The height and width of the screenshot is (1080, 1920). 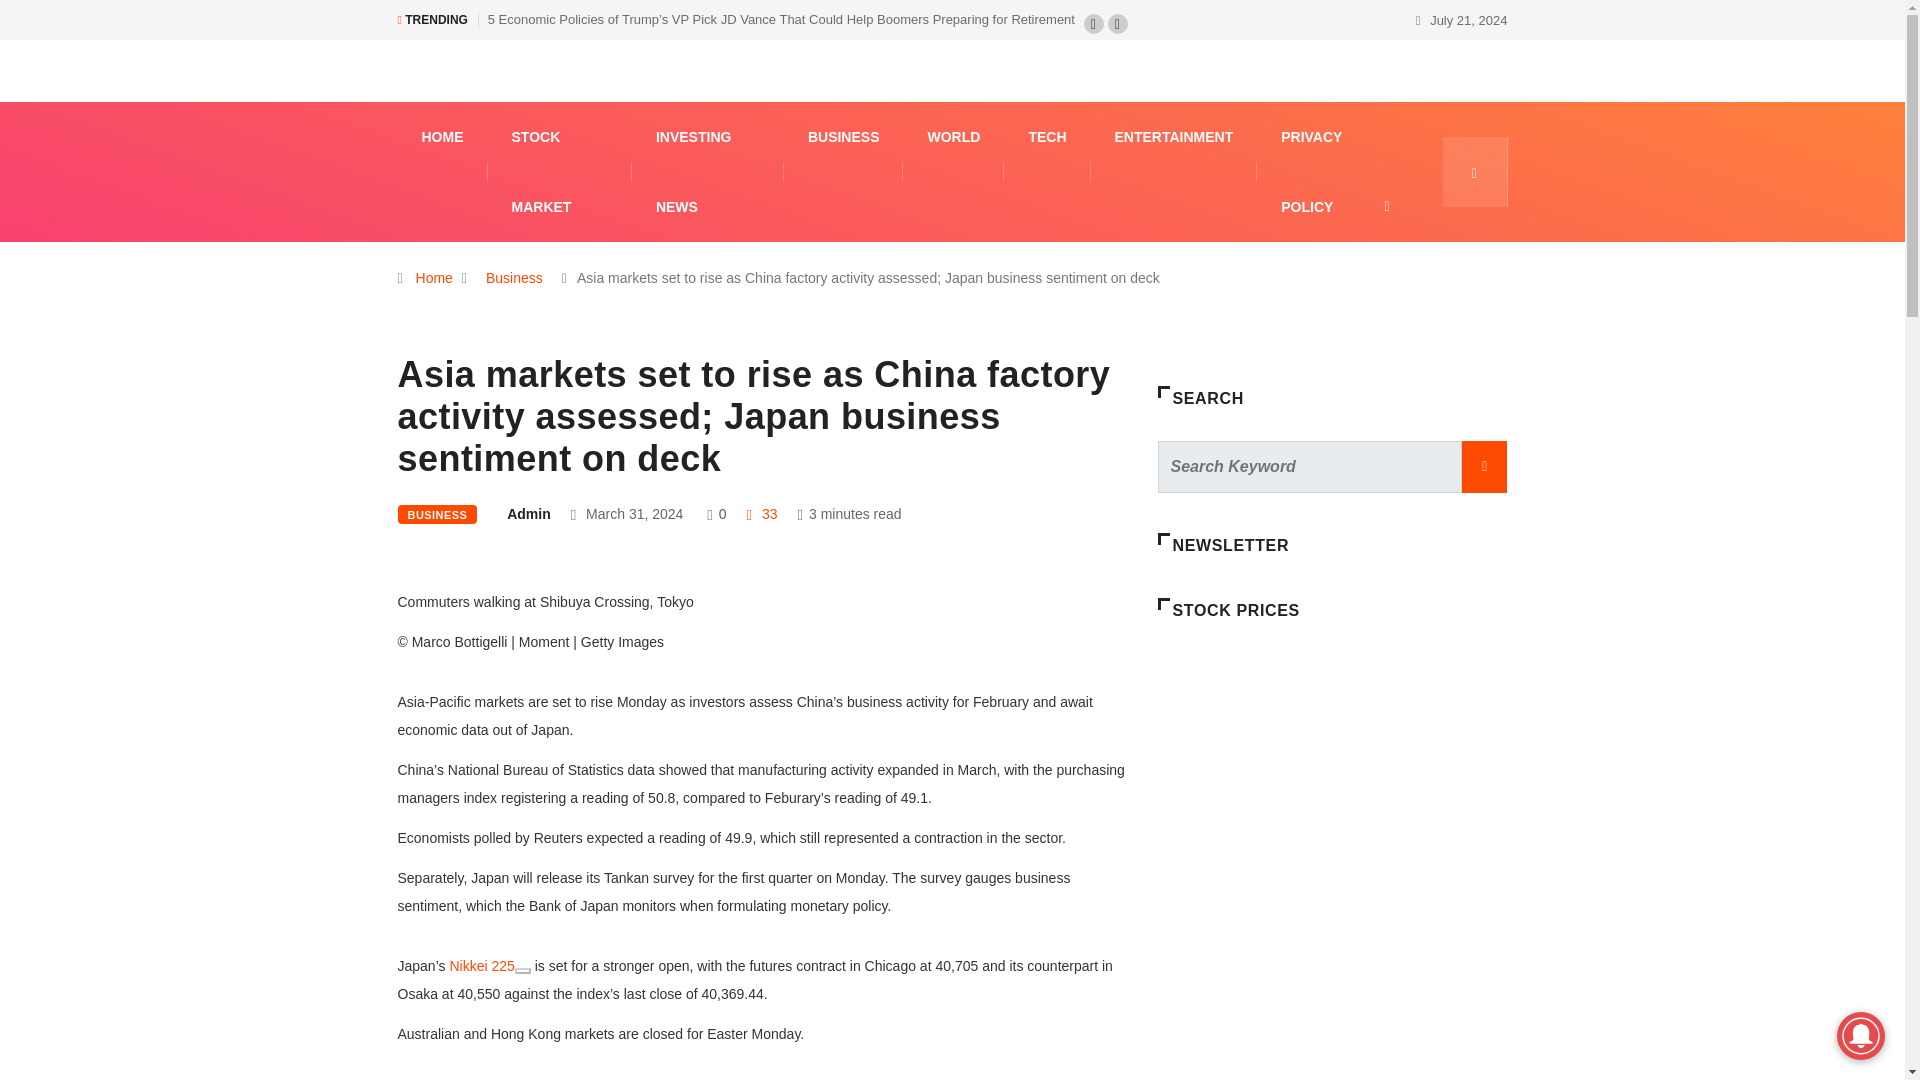 I want to click on Nikkei 225, so click(x=482, y=966).